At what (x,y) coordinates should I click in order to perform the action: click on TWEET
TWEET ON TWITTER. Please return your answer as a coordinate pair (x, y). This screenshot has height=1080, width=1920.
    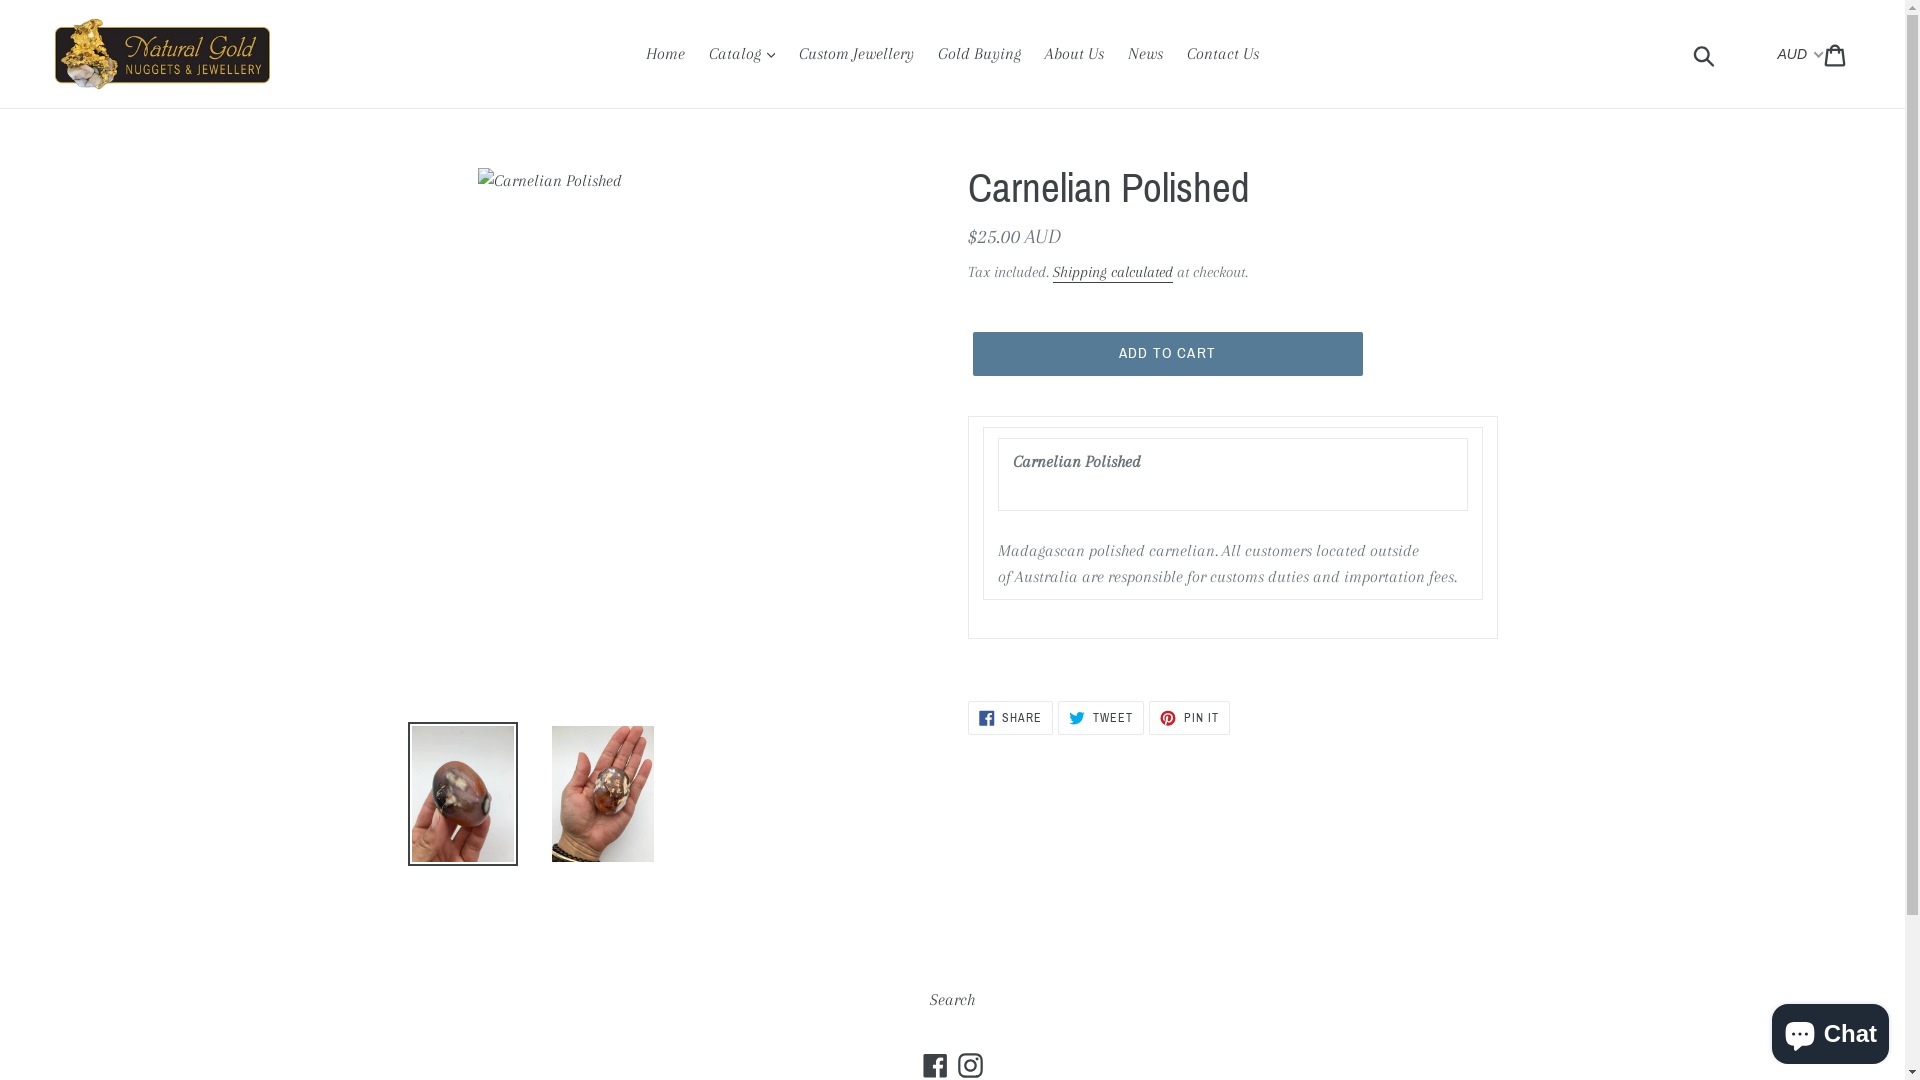
    Looking at the image, I should click on (1101, 718).